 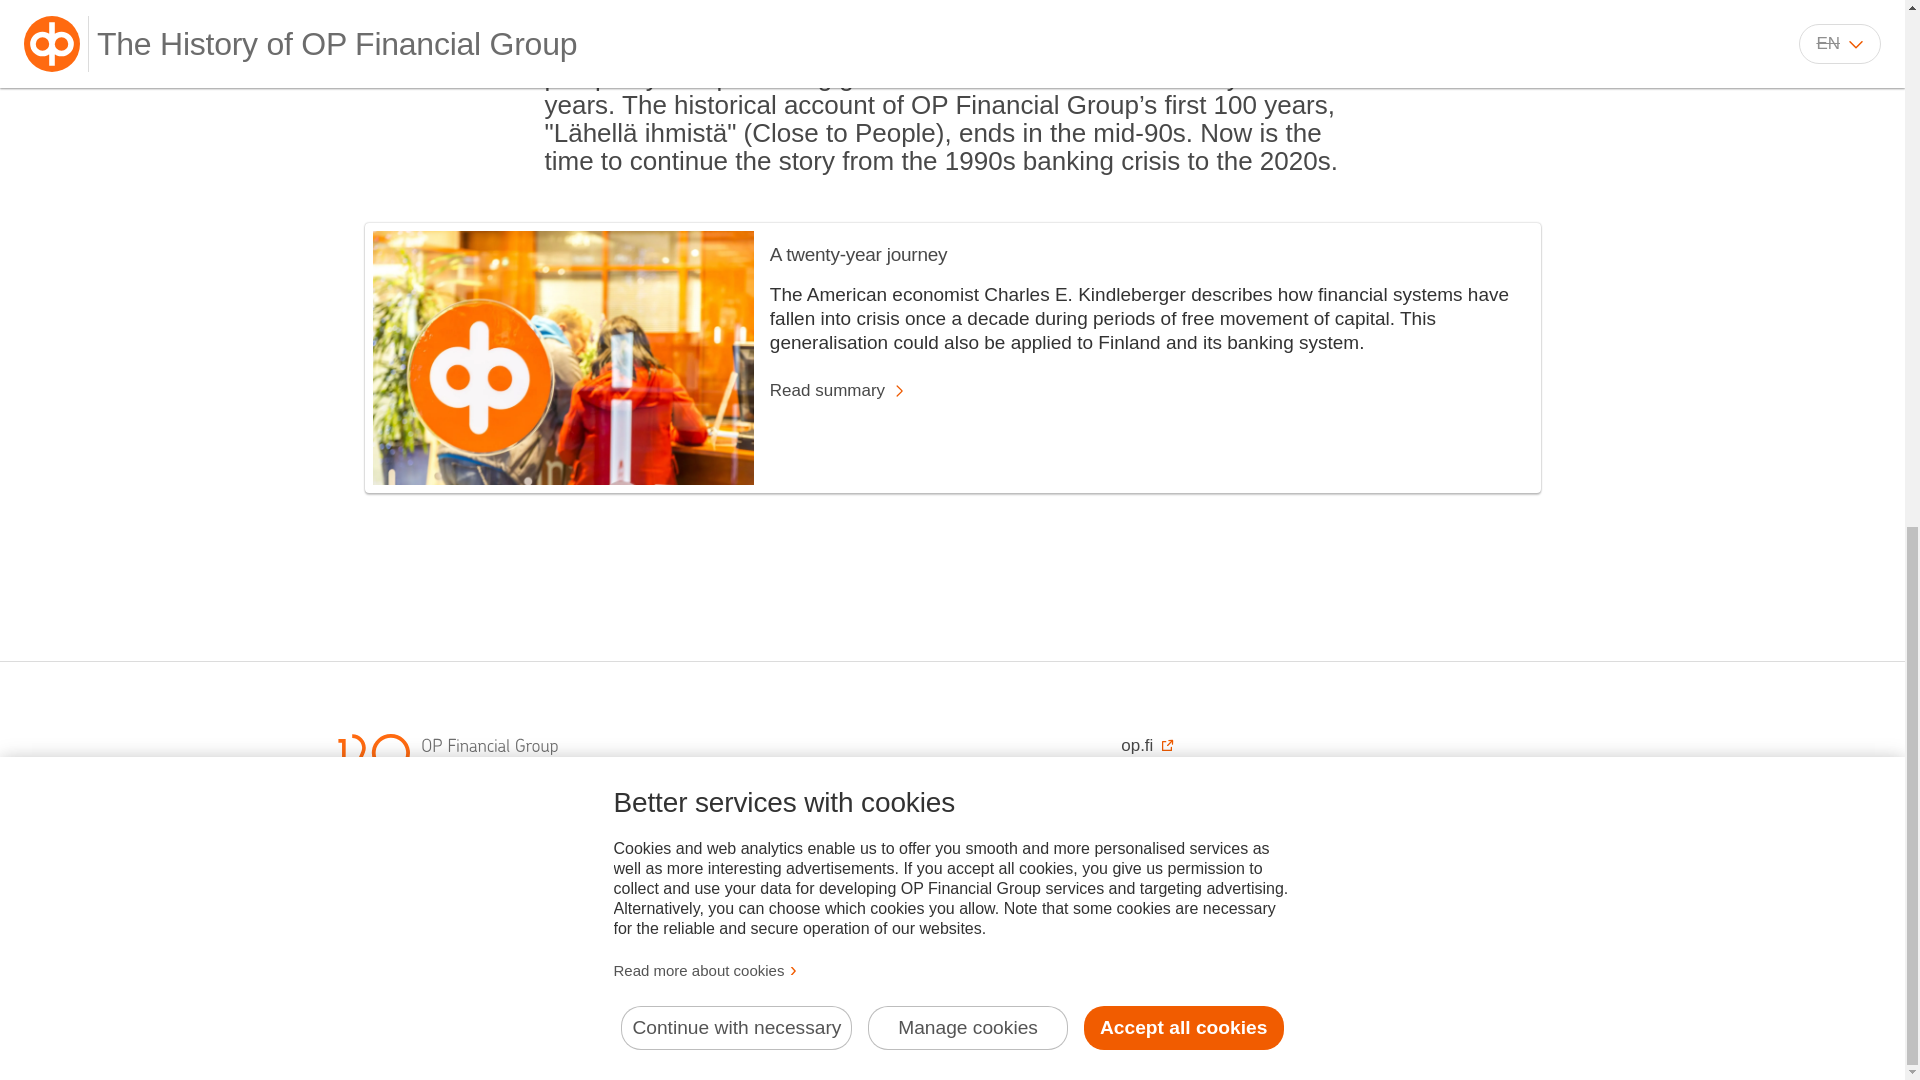 What do you see at coordinates (736, 10) in the screenshot?
I see `Continue with necessary` at bounding box center [736, 10].